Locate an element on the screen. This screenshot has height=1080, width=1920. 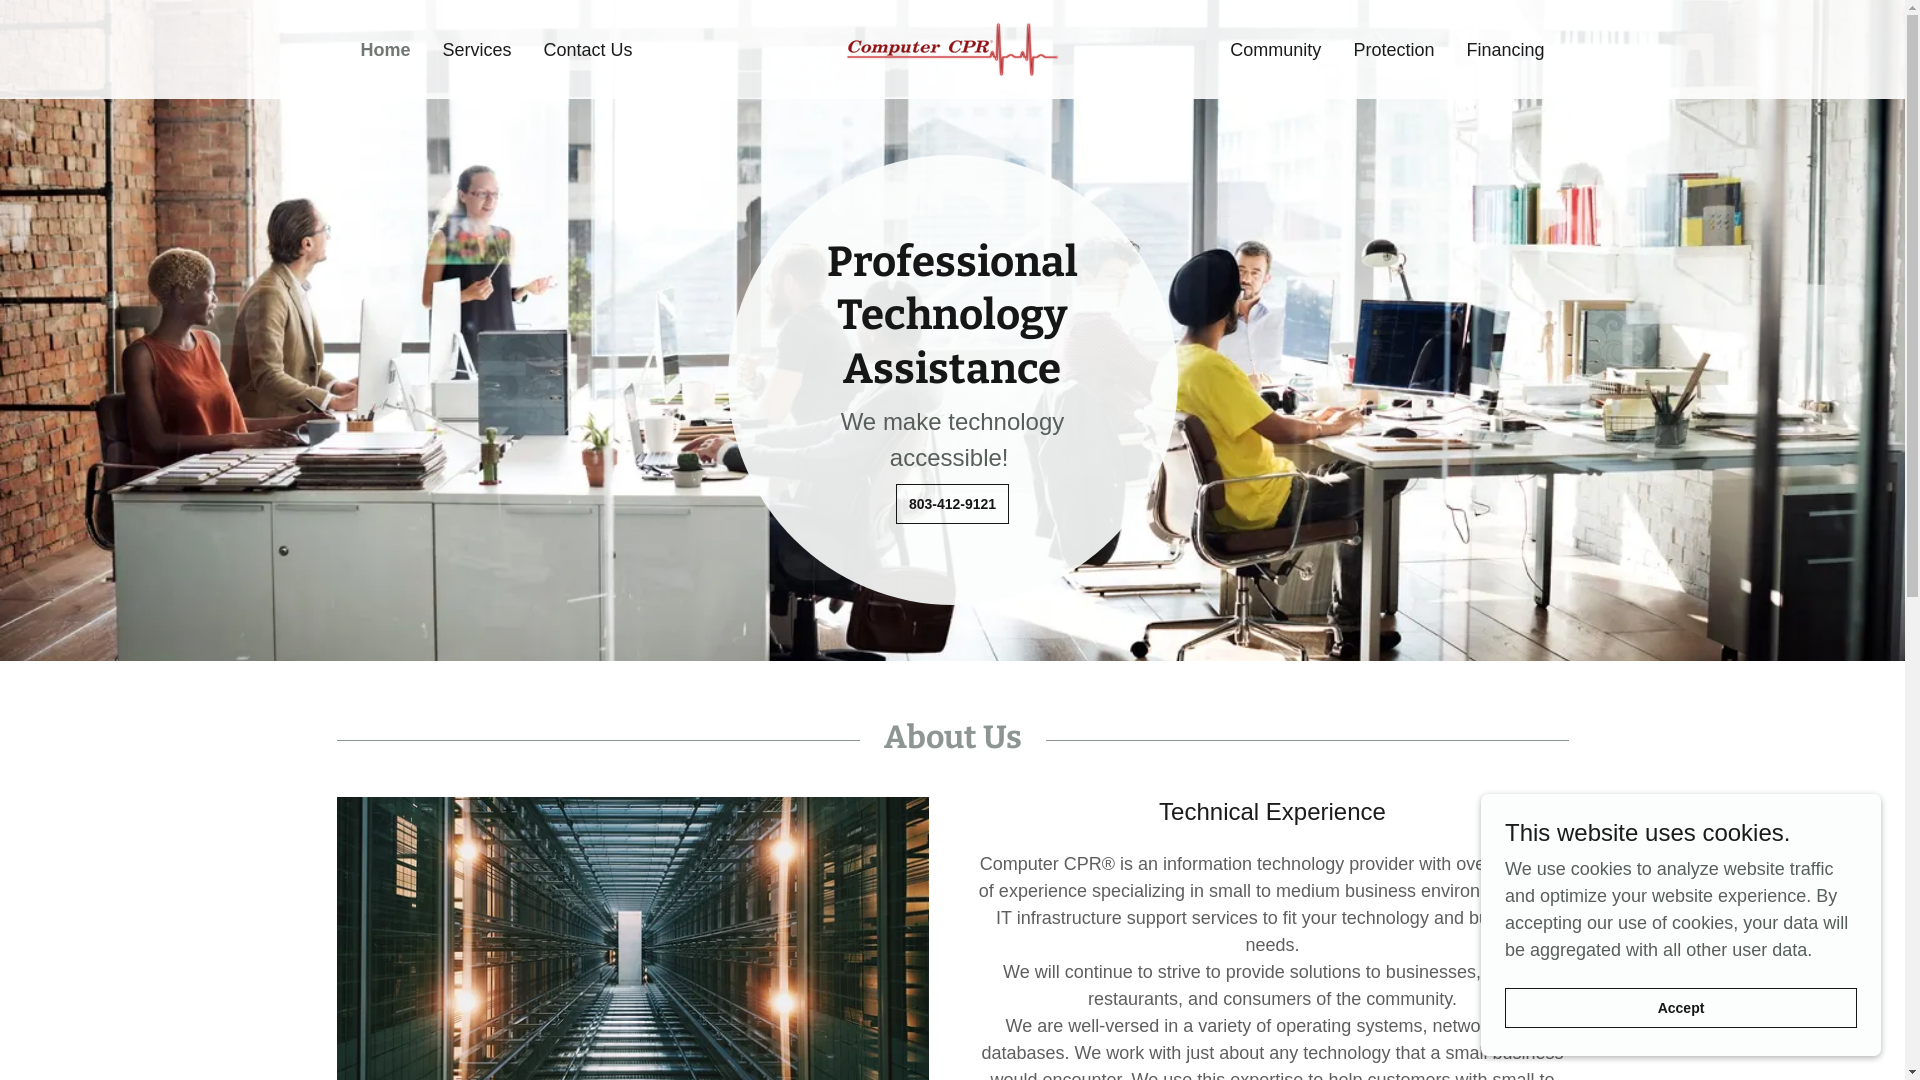
Contact Us is located at coordinates (588, 50).